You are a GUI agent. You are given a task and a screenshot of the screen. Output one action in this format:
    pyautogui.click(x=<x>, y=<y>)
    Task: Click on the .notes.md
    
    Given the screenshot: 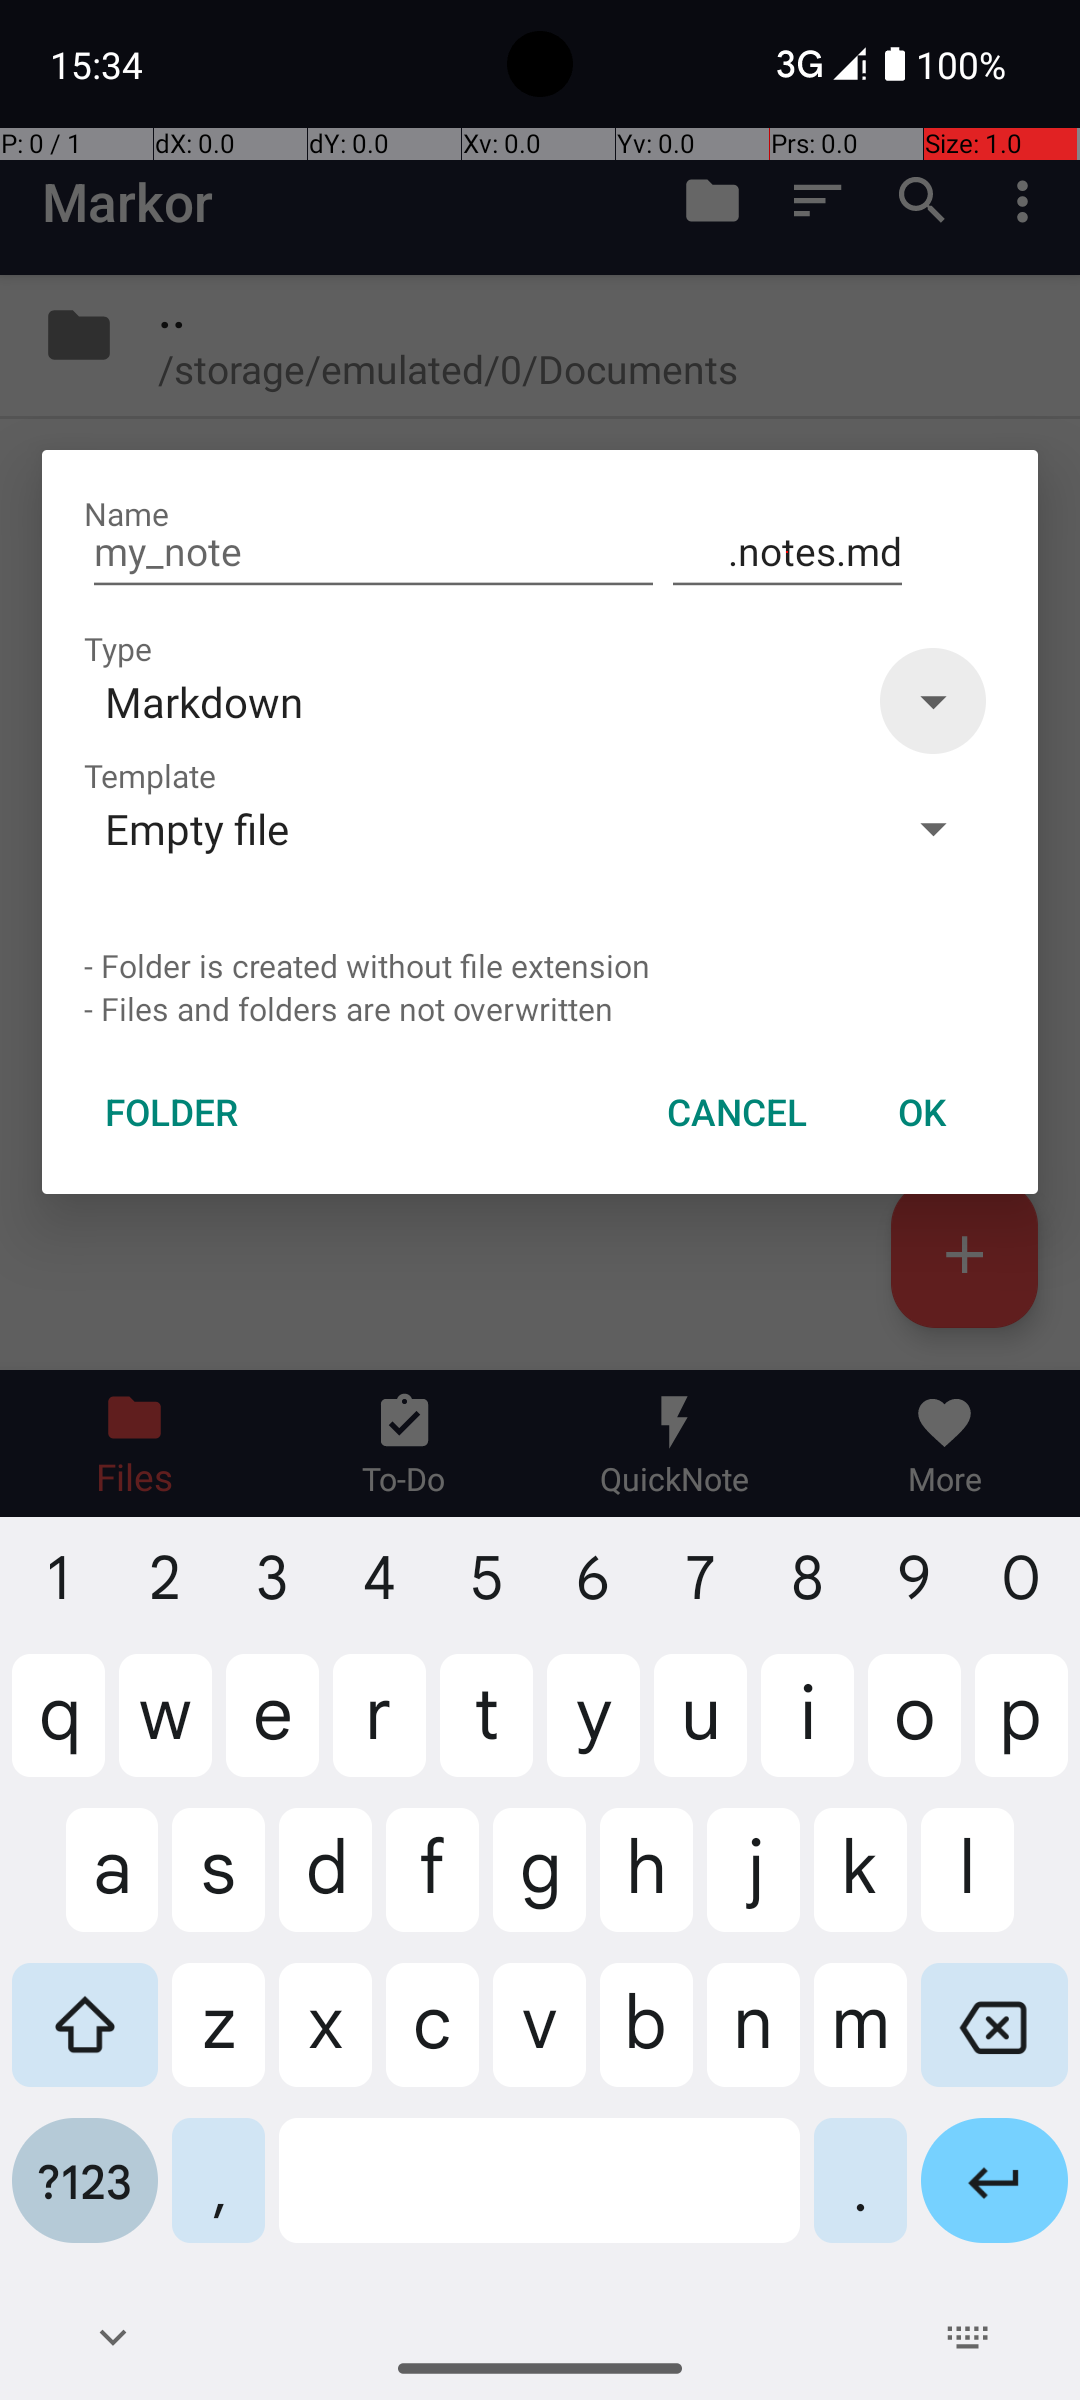 What is the action you would take?
    pyautogui.click(x=788, y=552)
    